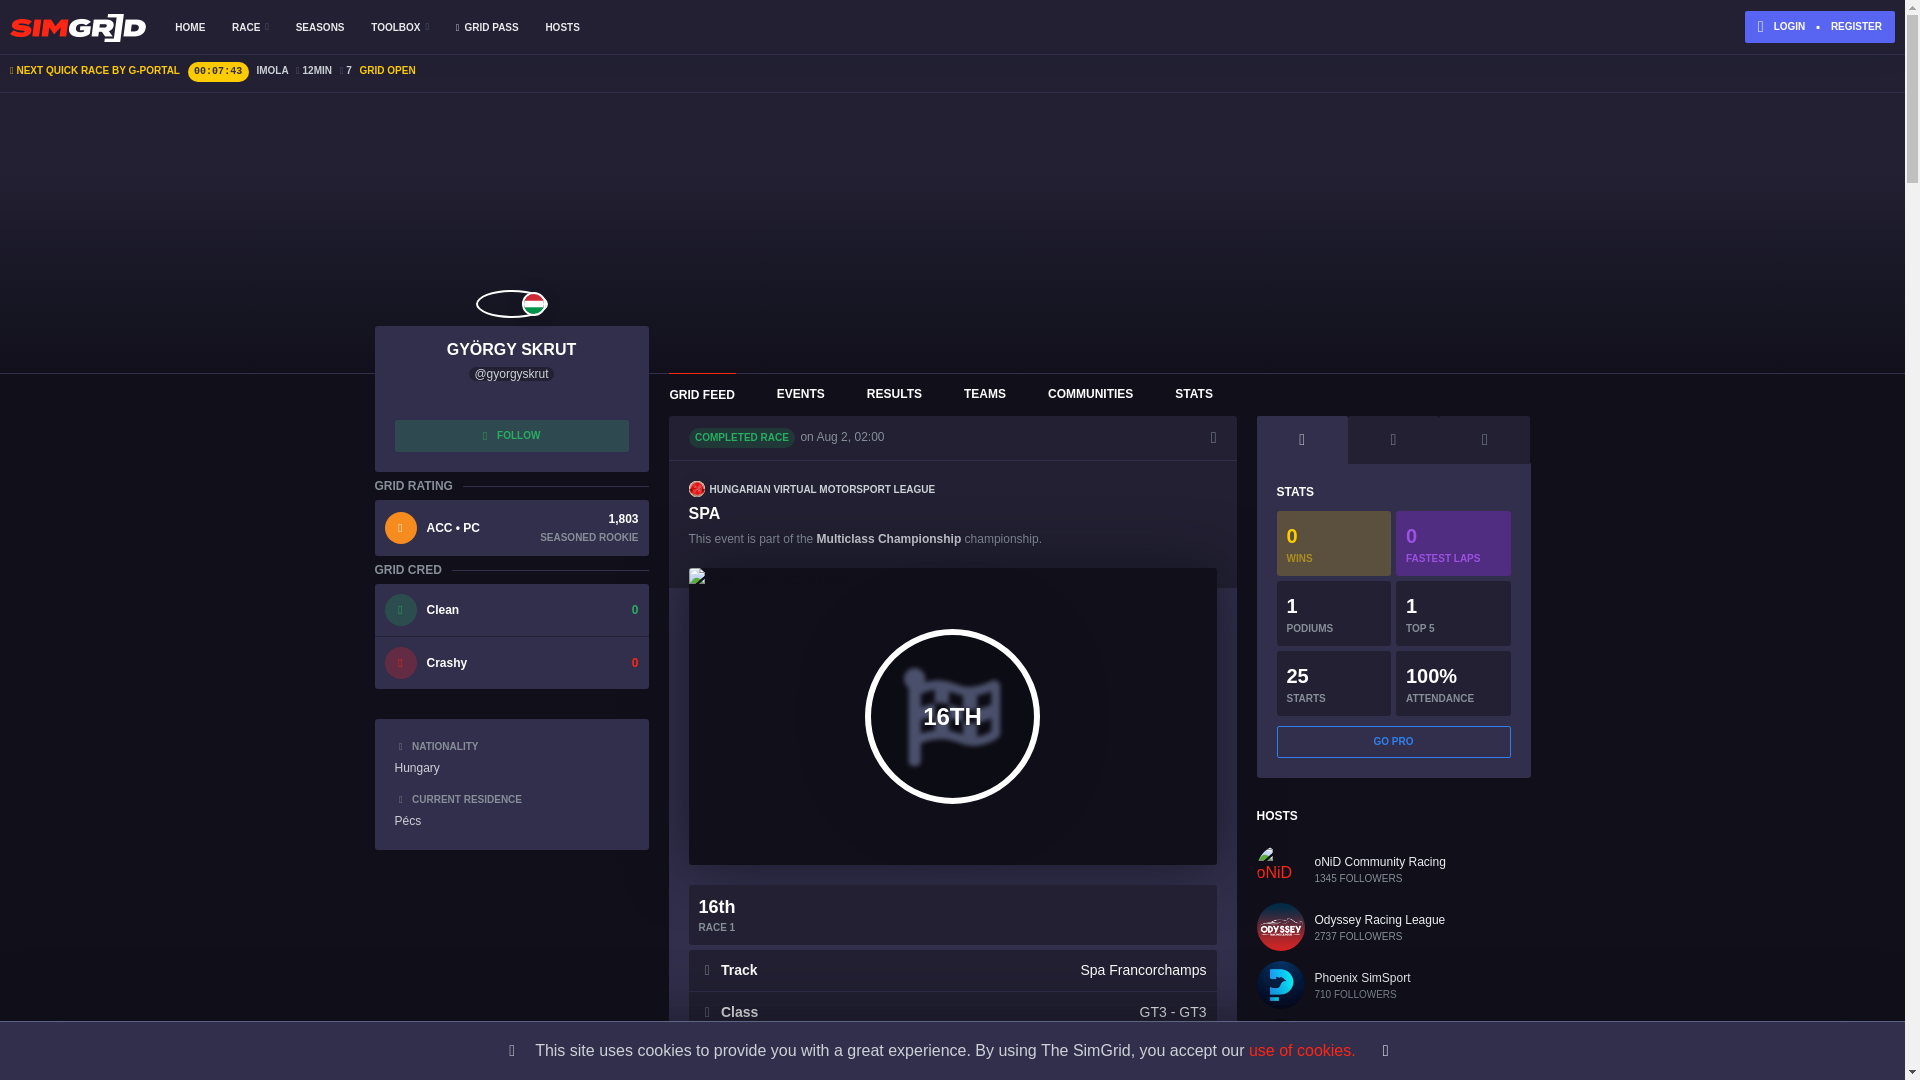  I want to click on HOME, so click(190, 27).